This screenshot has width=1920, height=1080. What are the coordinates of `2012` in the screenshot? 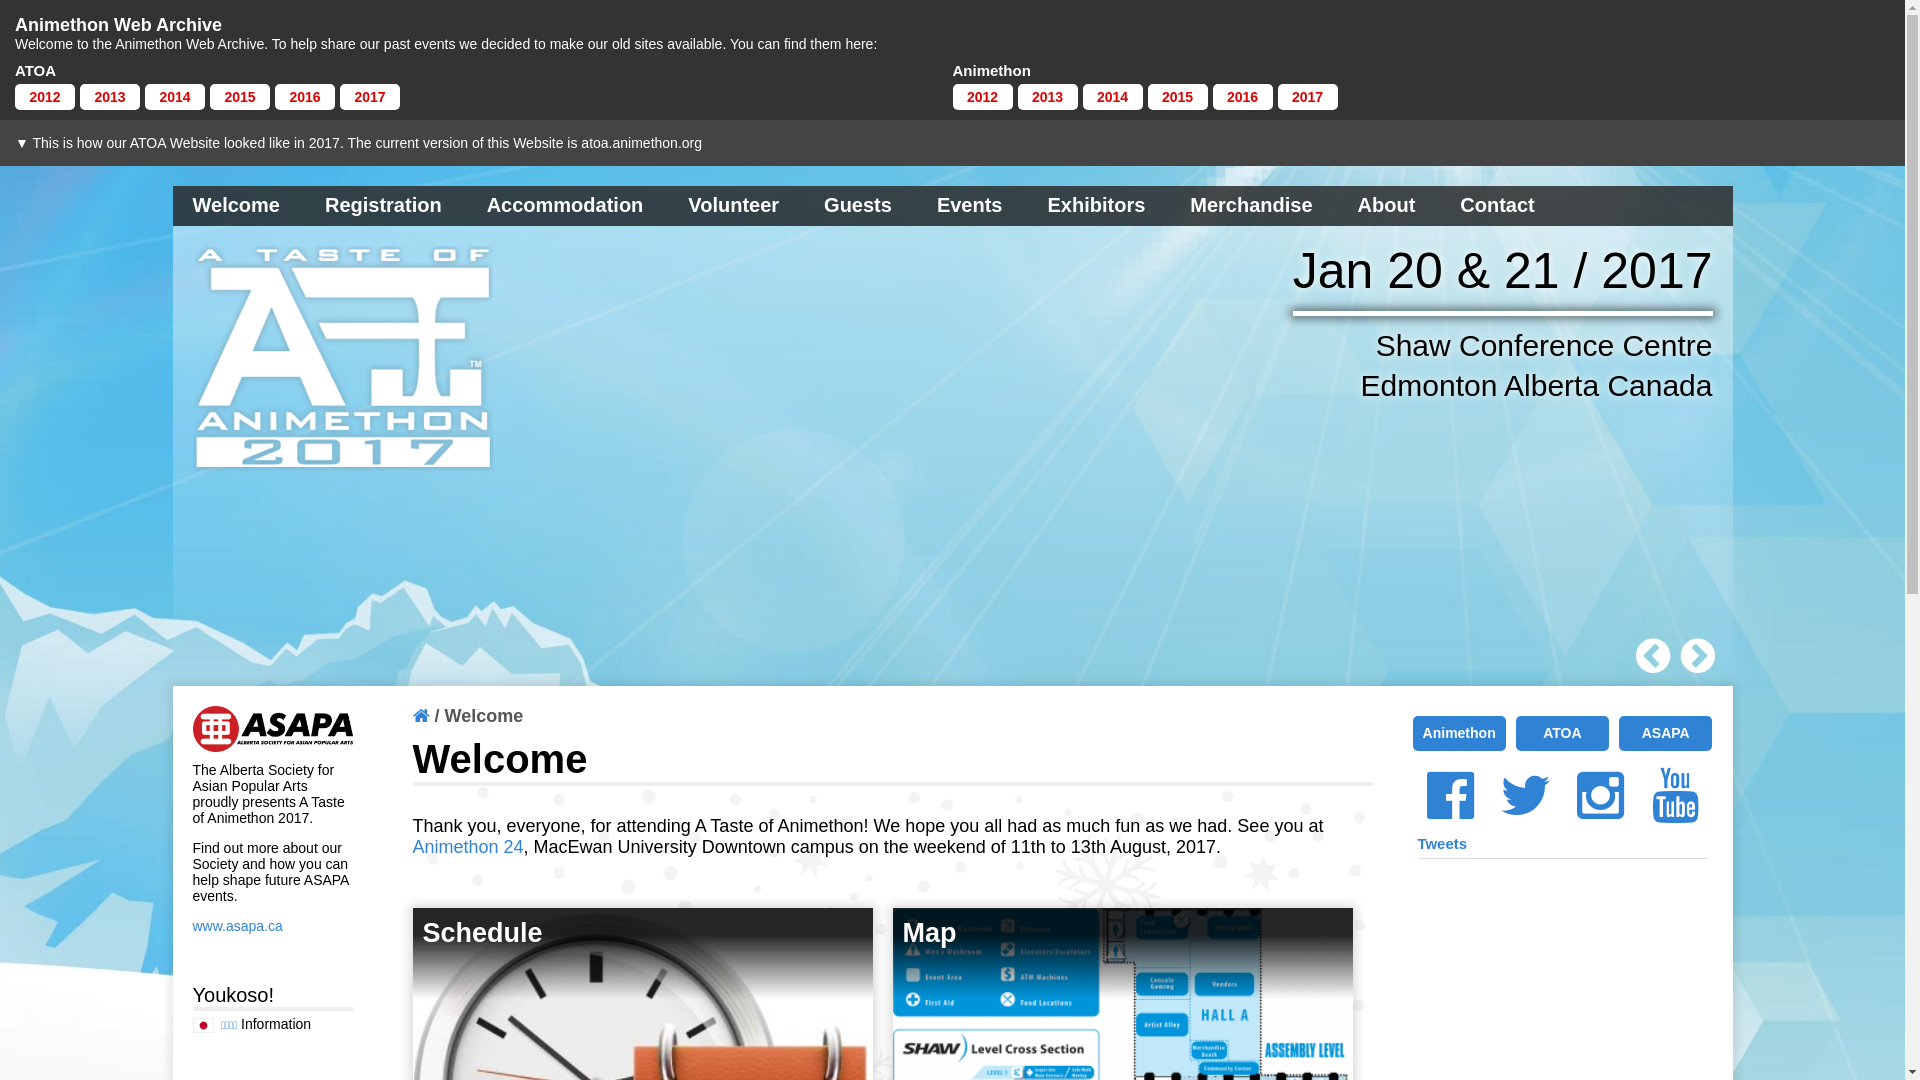 It's located at (982, 97).